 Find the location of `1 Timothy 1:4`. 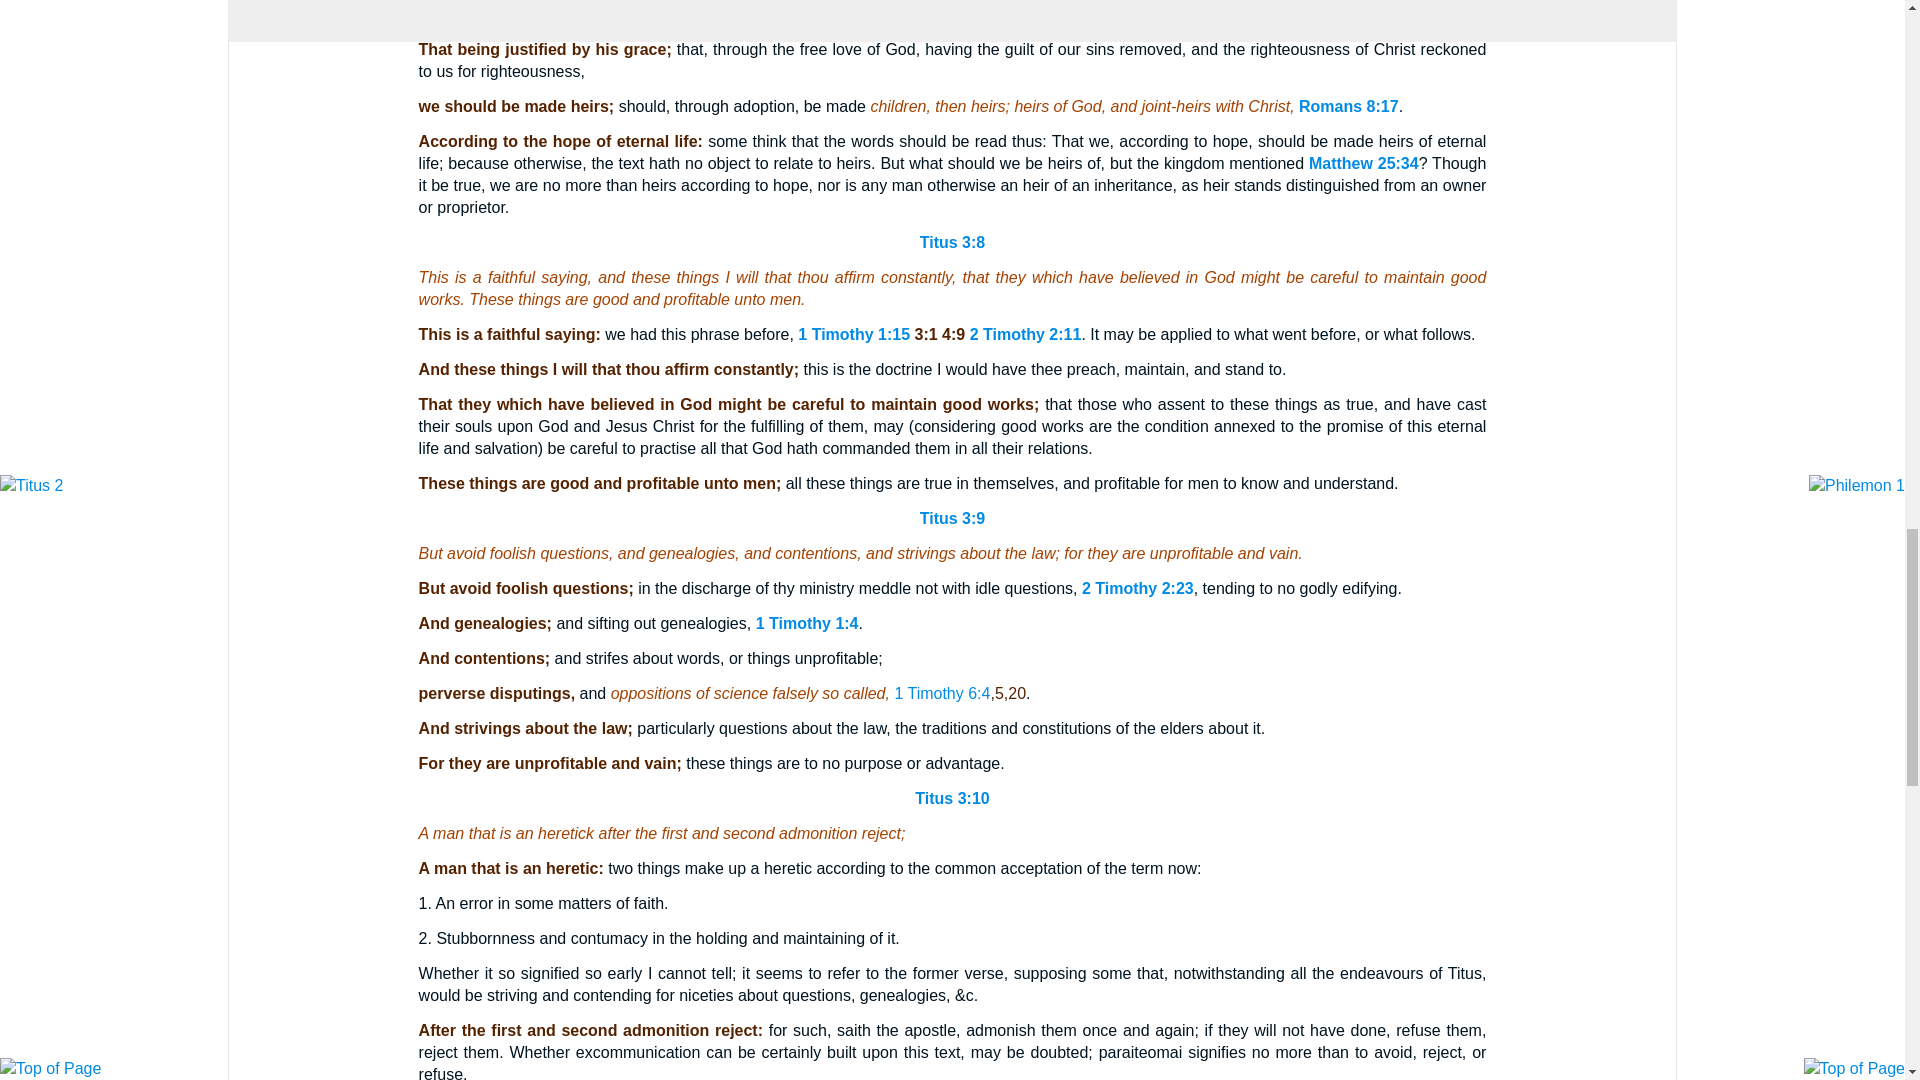

1 Timothy 1:4 is located at coordinates (807, 622).